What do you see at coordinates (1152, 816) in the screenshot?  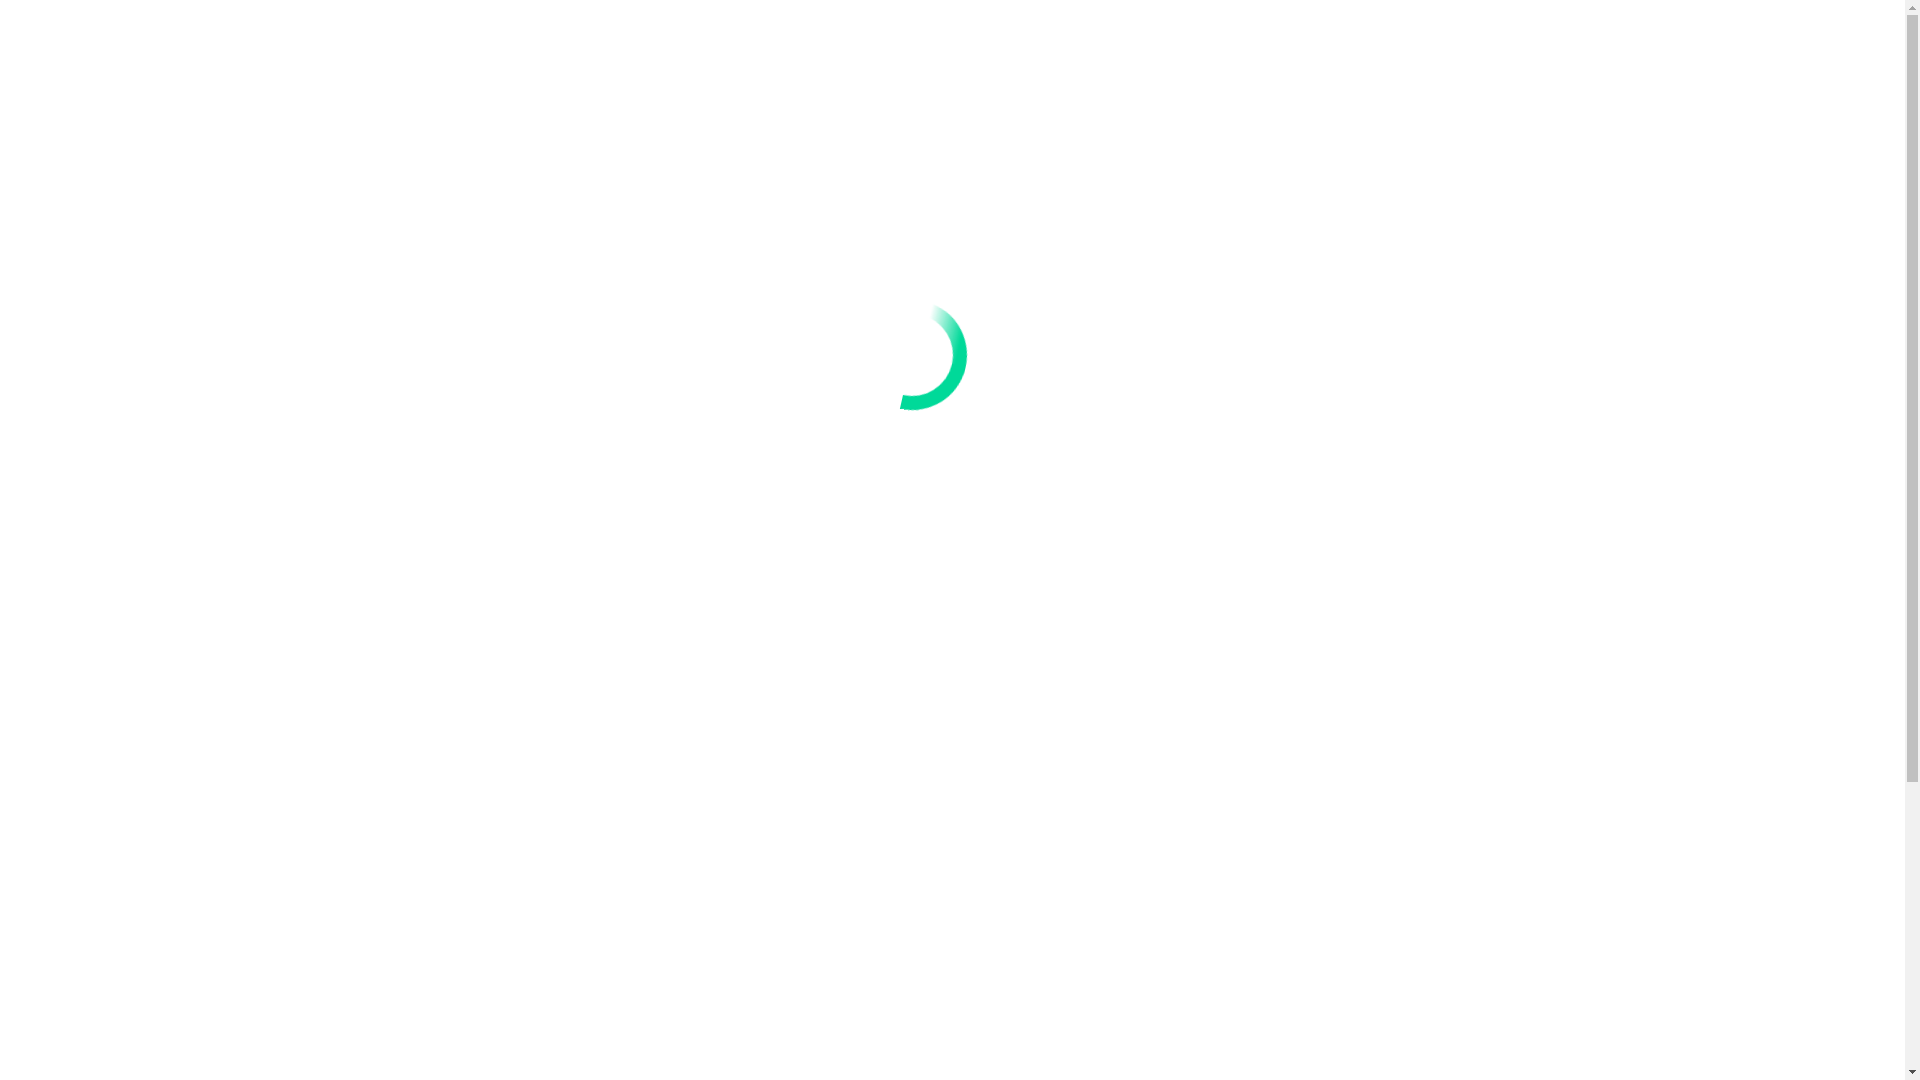 I see `homepage` at bounding box center [1152, 816].